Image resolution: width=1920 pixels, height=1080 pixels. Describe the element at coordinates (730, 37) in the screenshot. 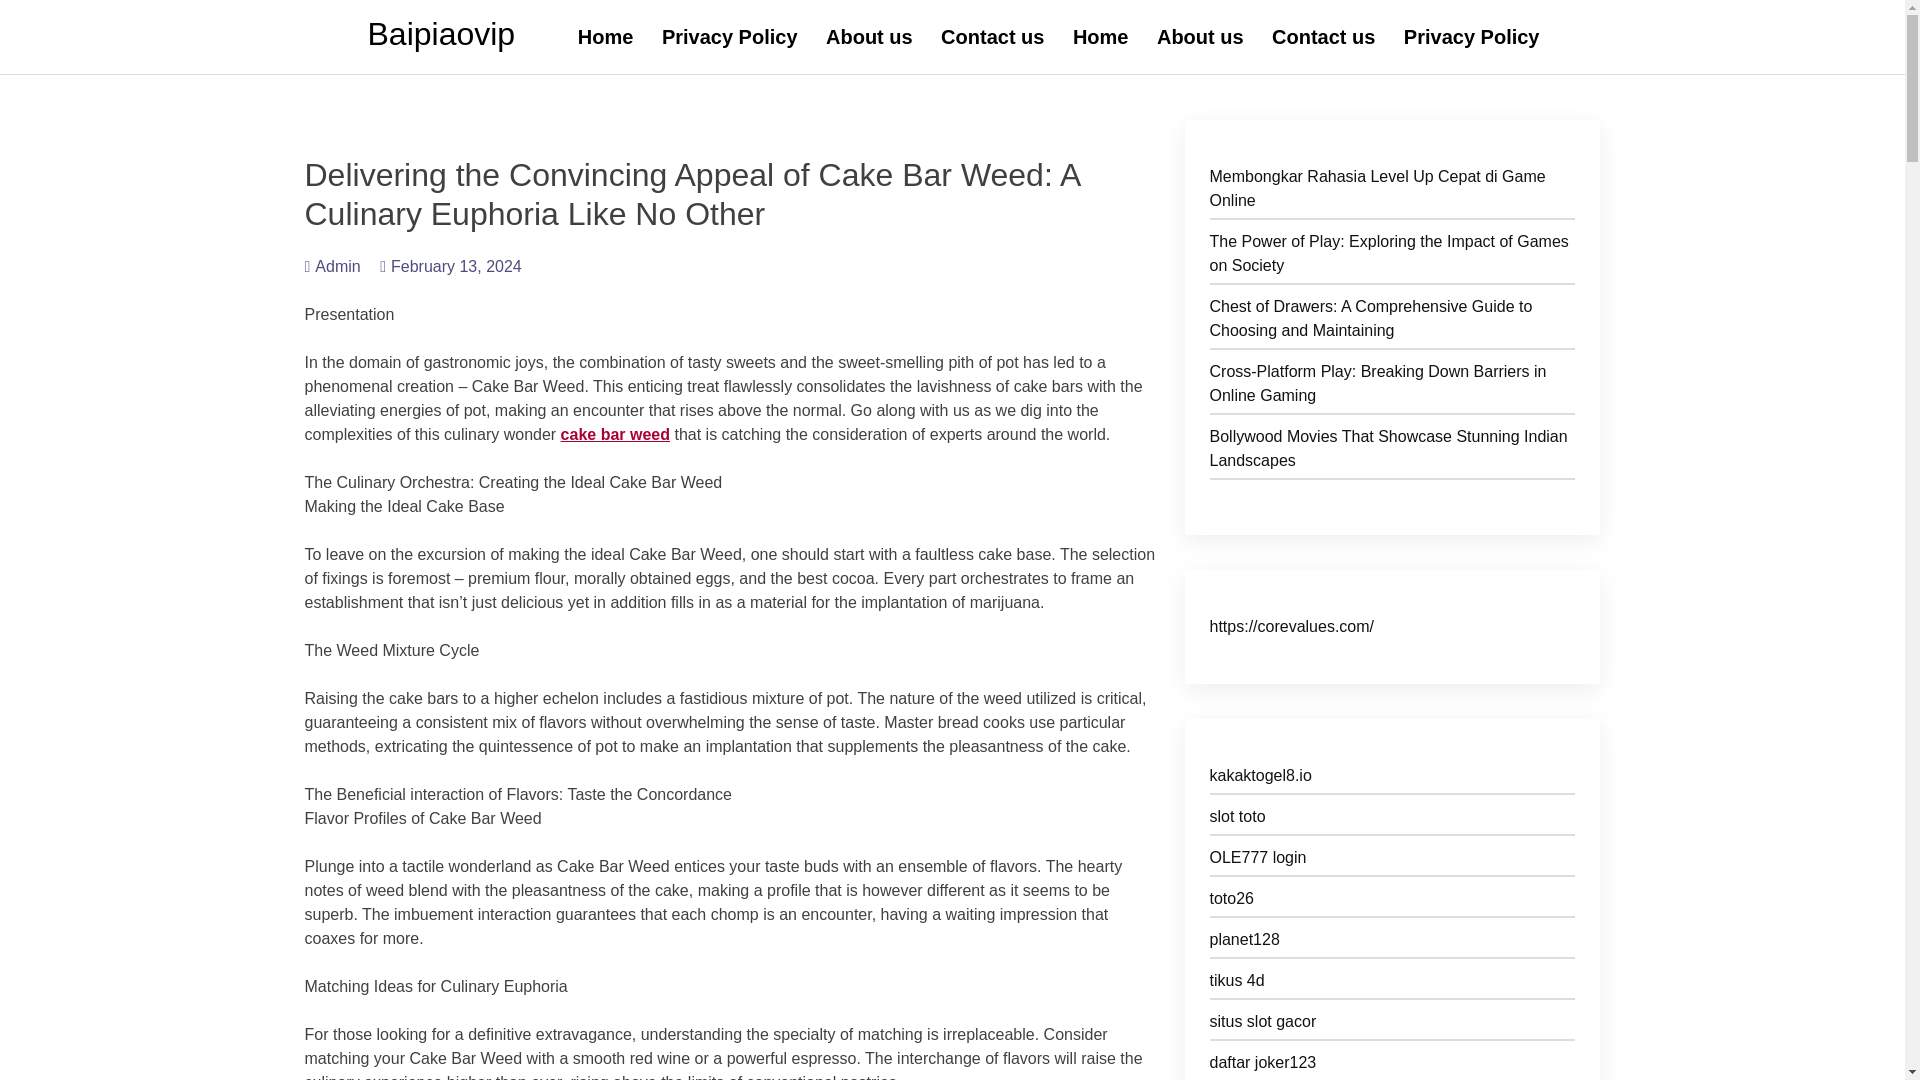

I see `Privacy Policy` at that location.